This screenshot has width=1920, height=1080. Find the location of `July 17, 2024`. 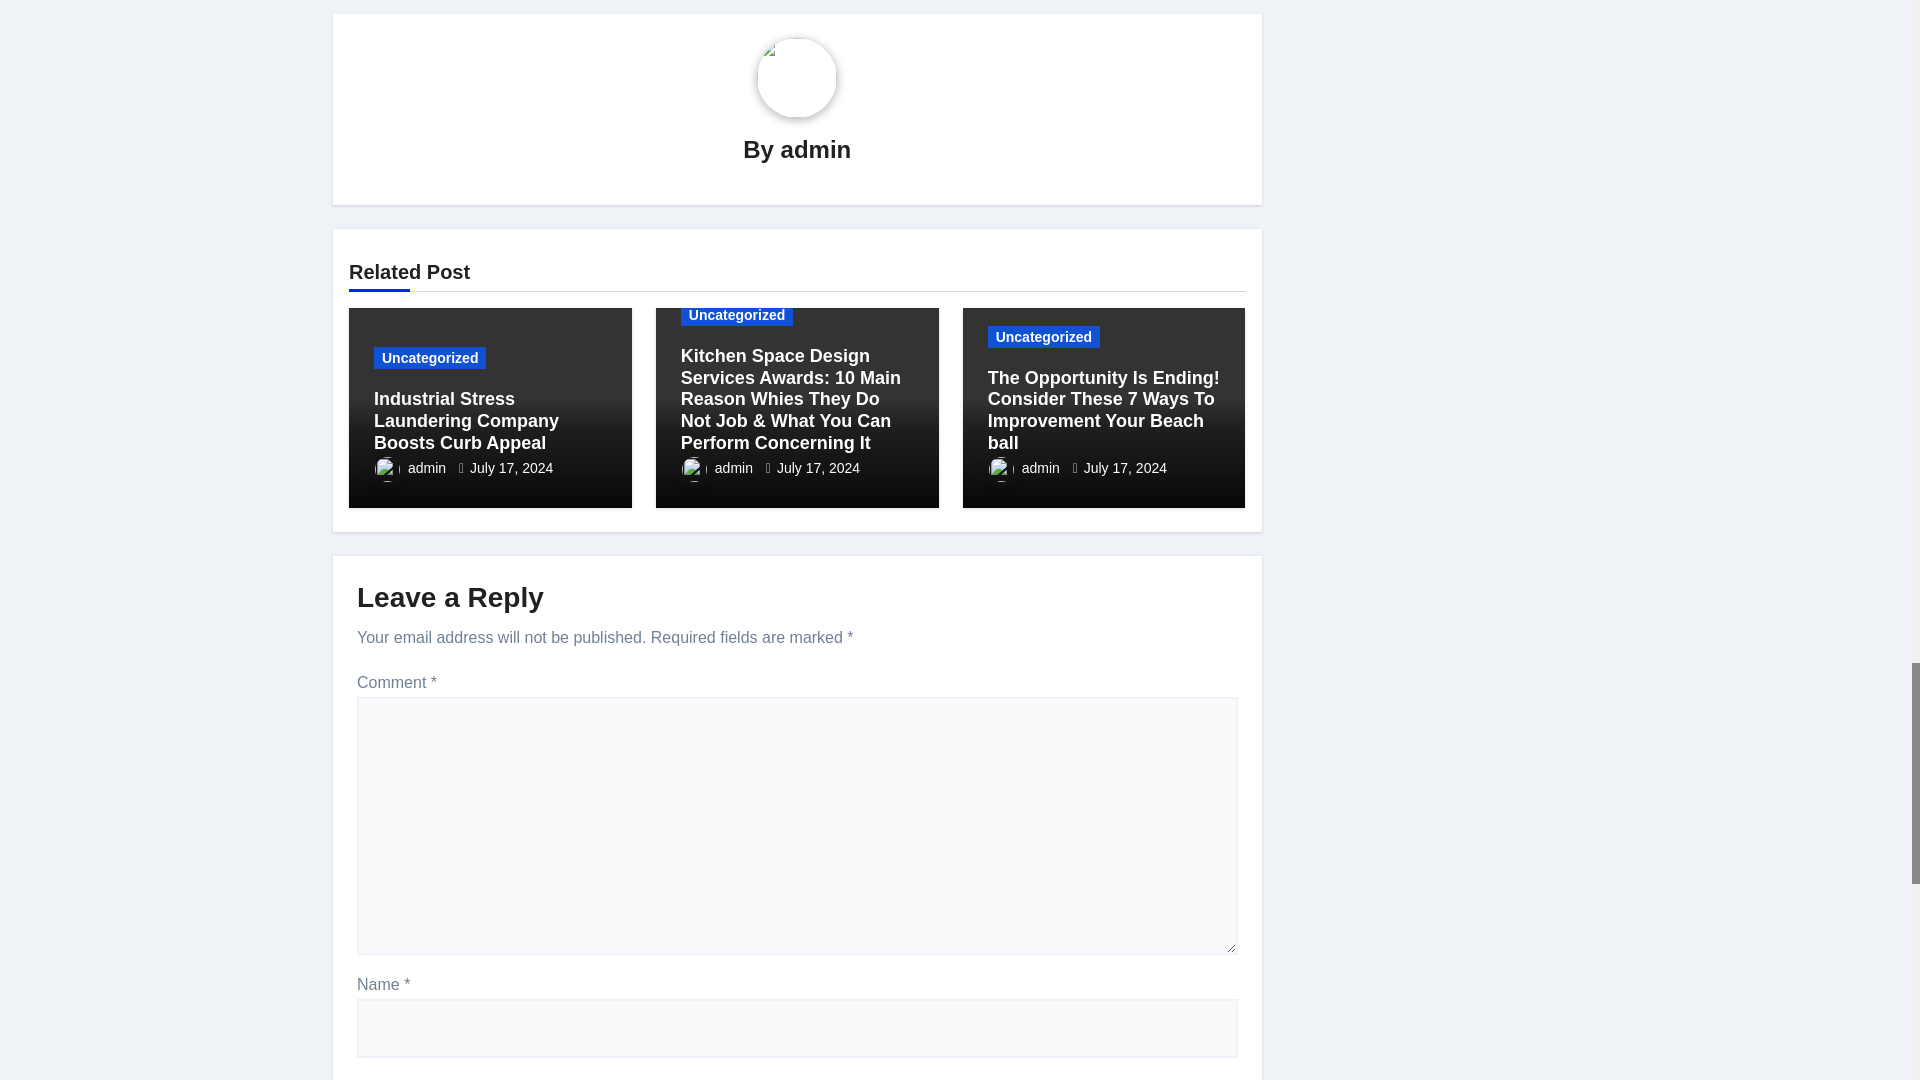

July 17, 2024 is located at coordinates (511, 468).